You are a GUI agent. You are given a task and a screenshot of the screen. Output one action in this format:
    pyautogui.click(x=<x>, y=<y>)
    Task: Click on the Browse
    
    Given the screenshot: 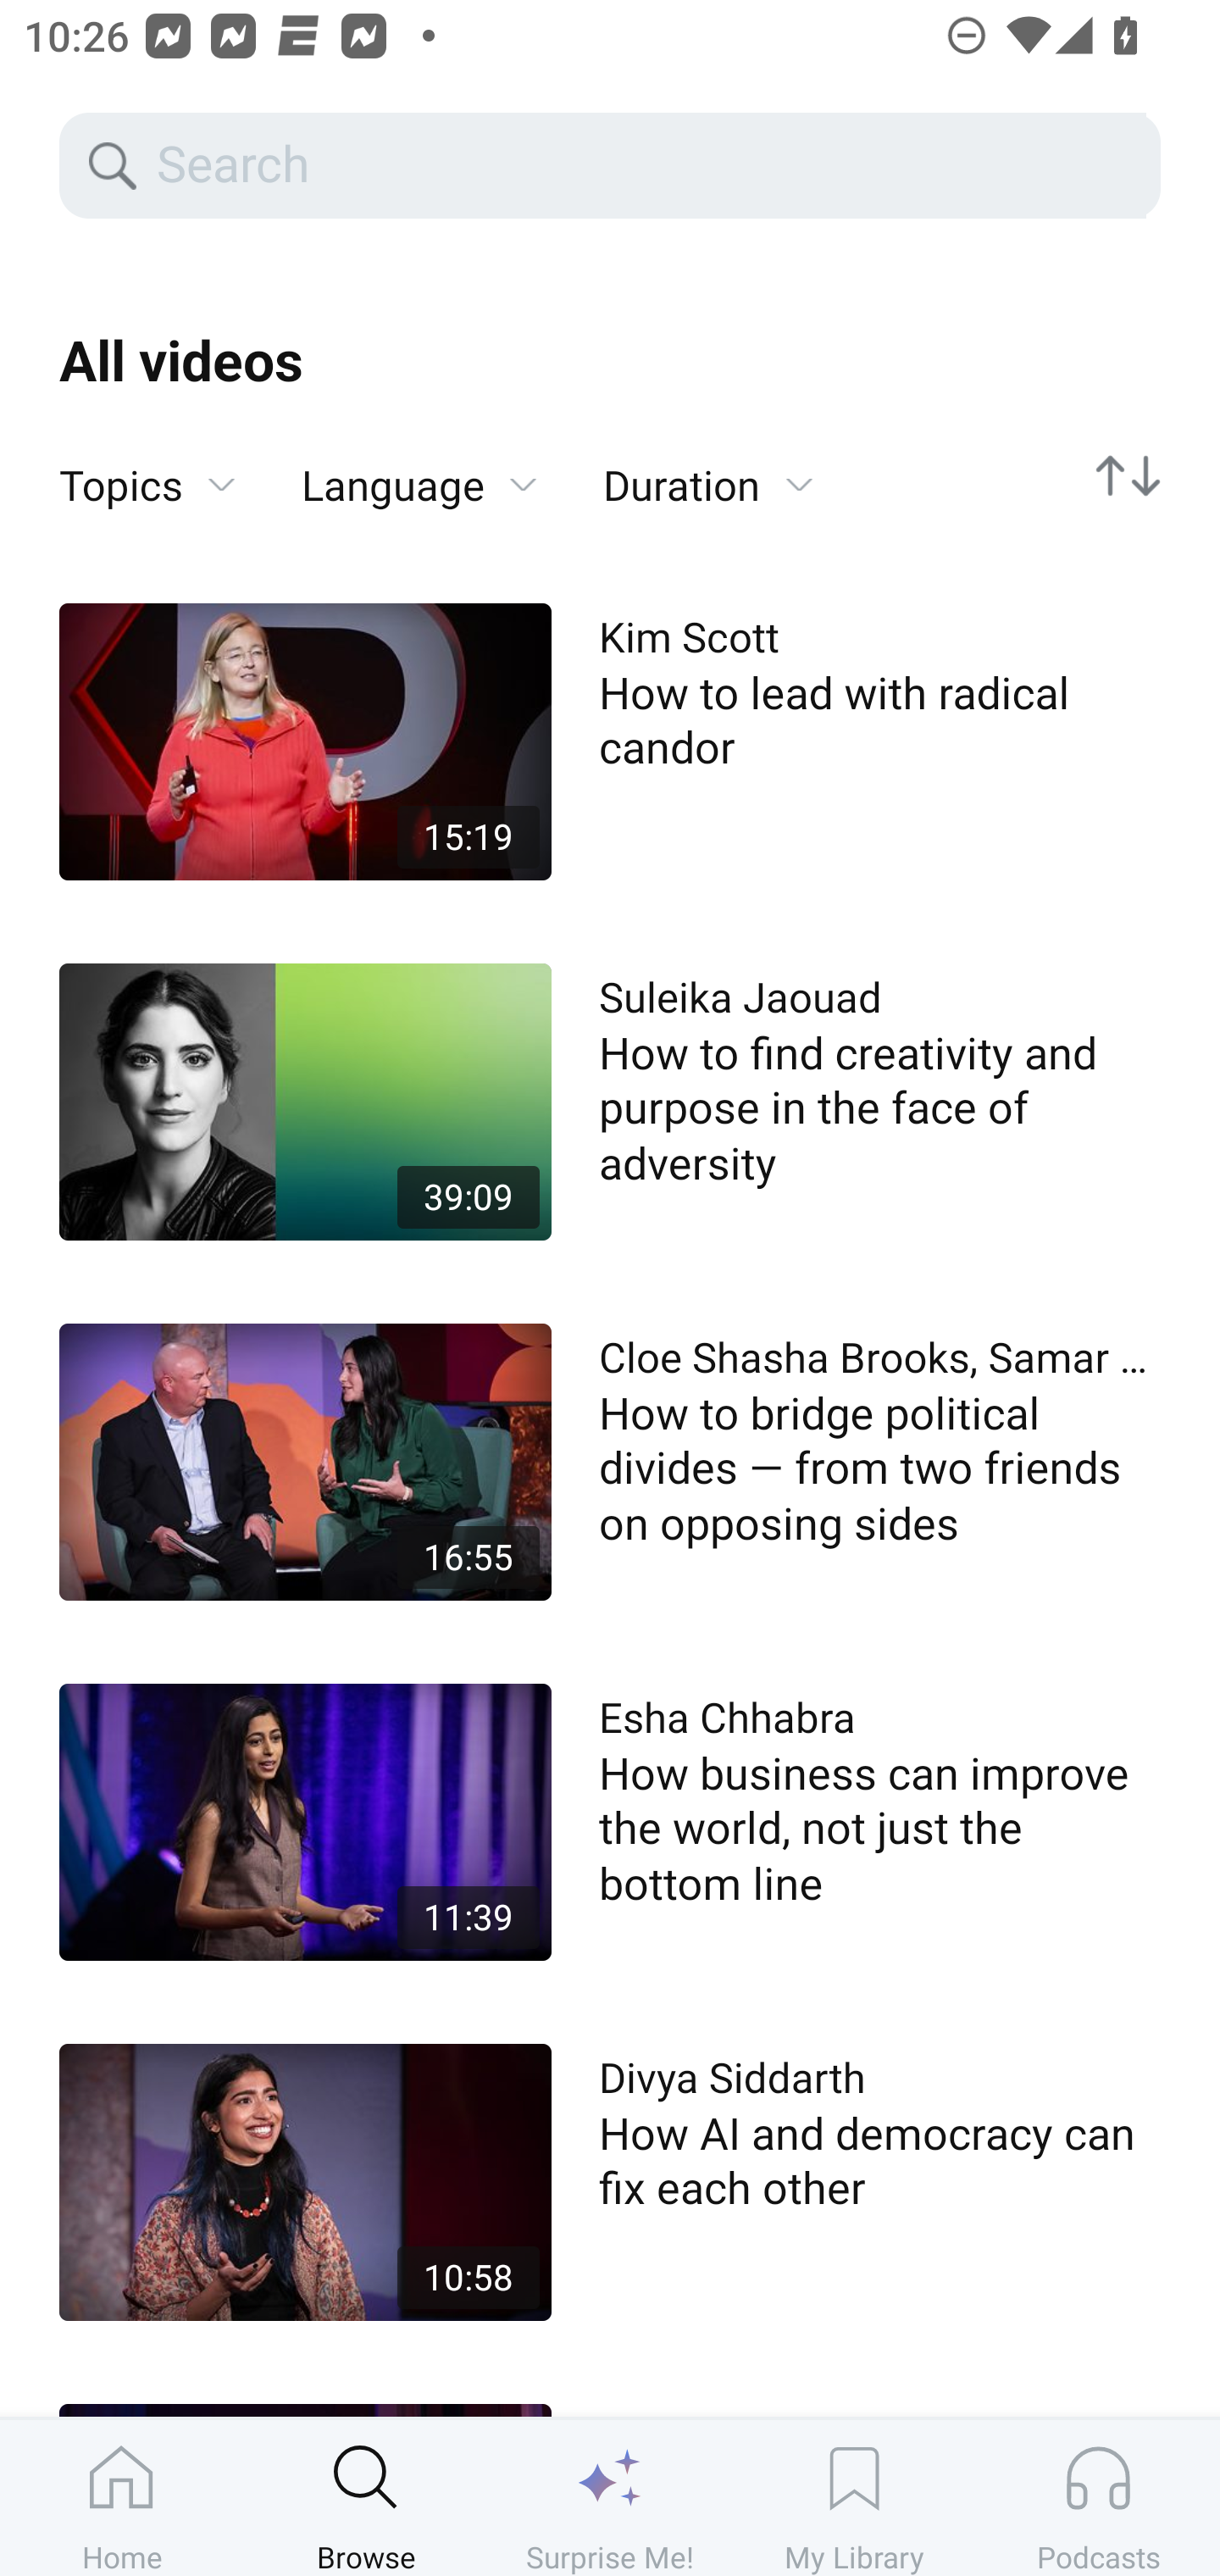 What is the action you would take?
    pyautogui.click(x=366, y=2497)
    